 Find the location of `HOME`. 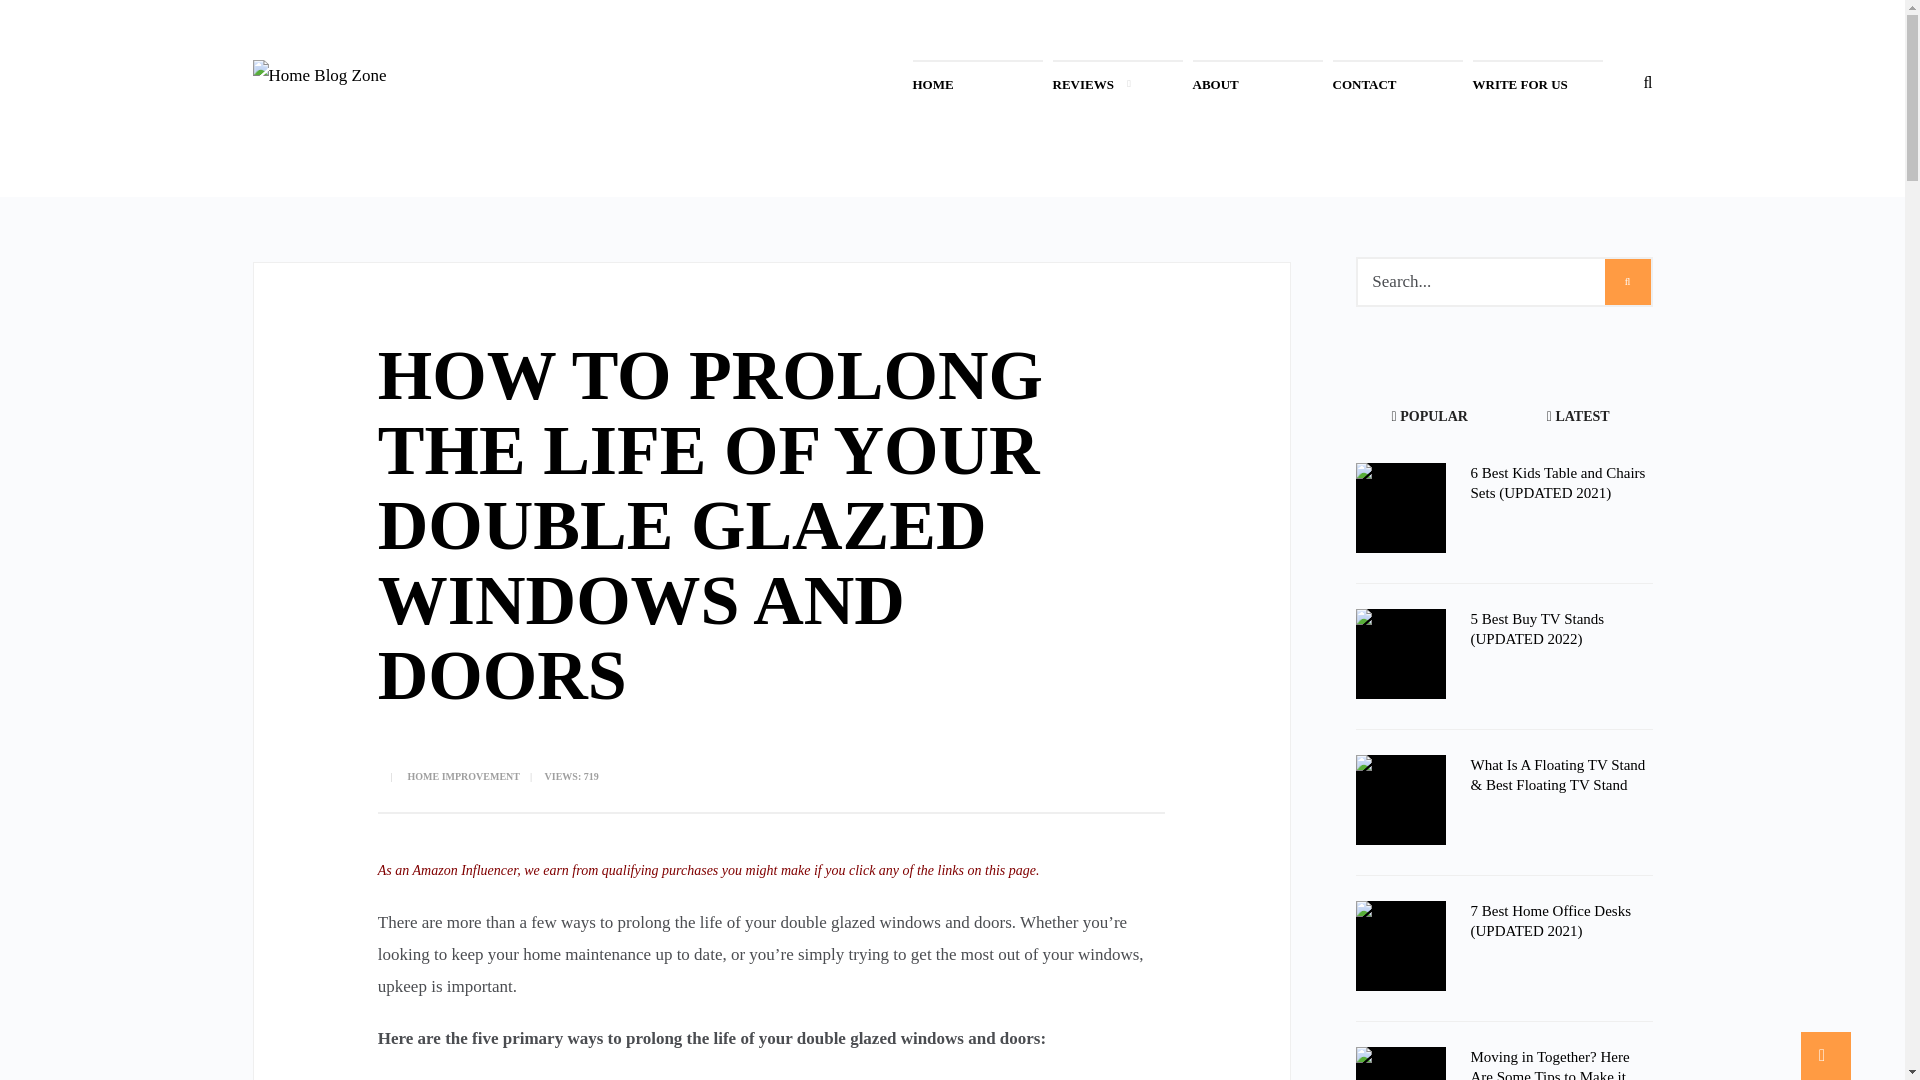

HOME is located at coordinates (944, 84).